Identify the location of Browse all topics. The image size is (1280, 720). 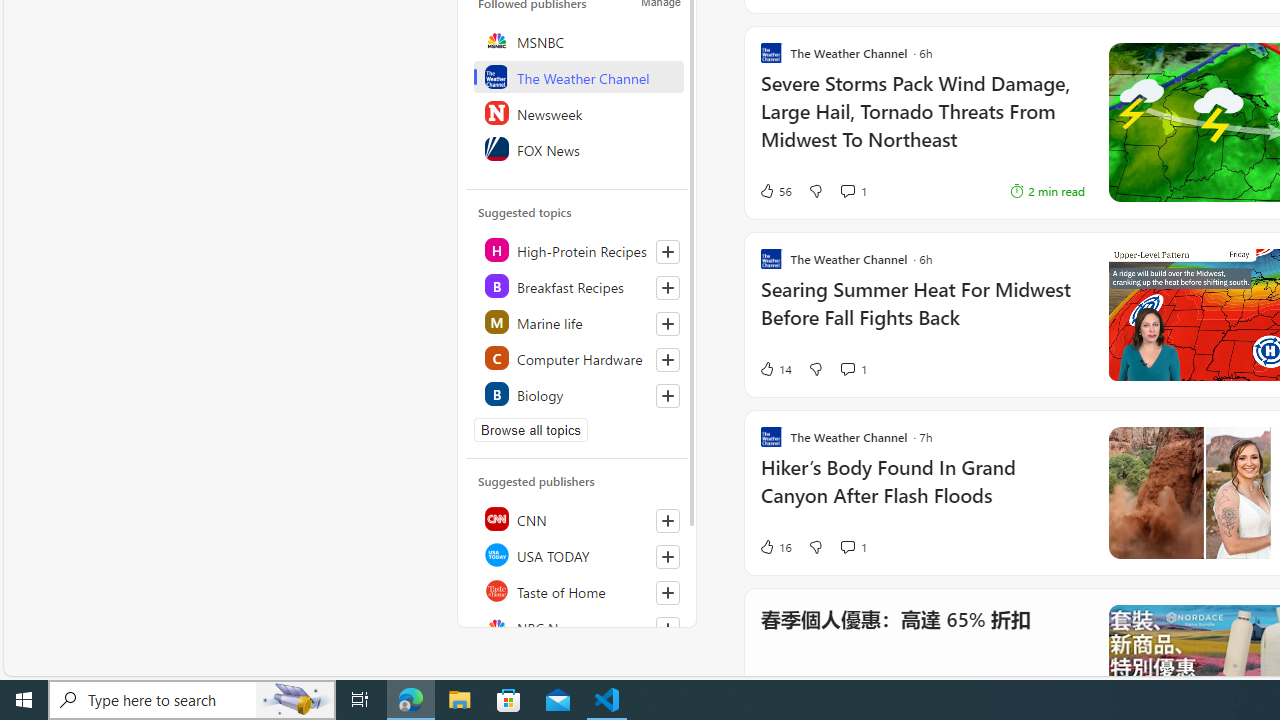
(530, 430).